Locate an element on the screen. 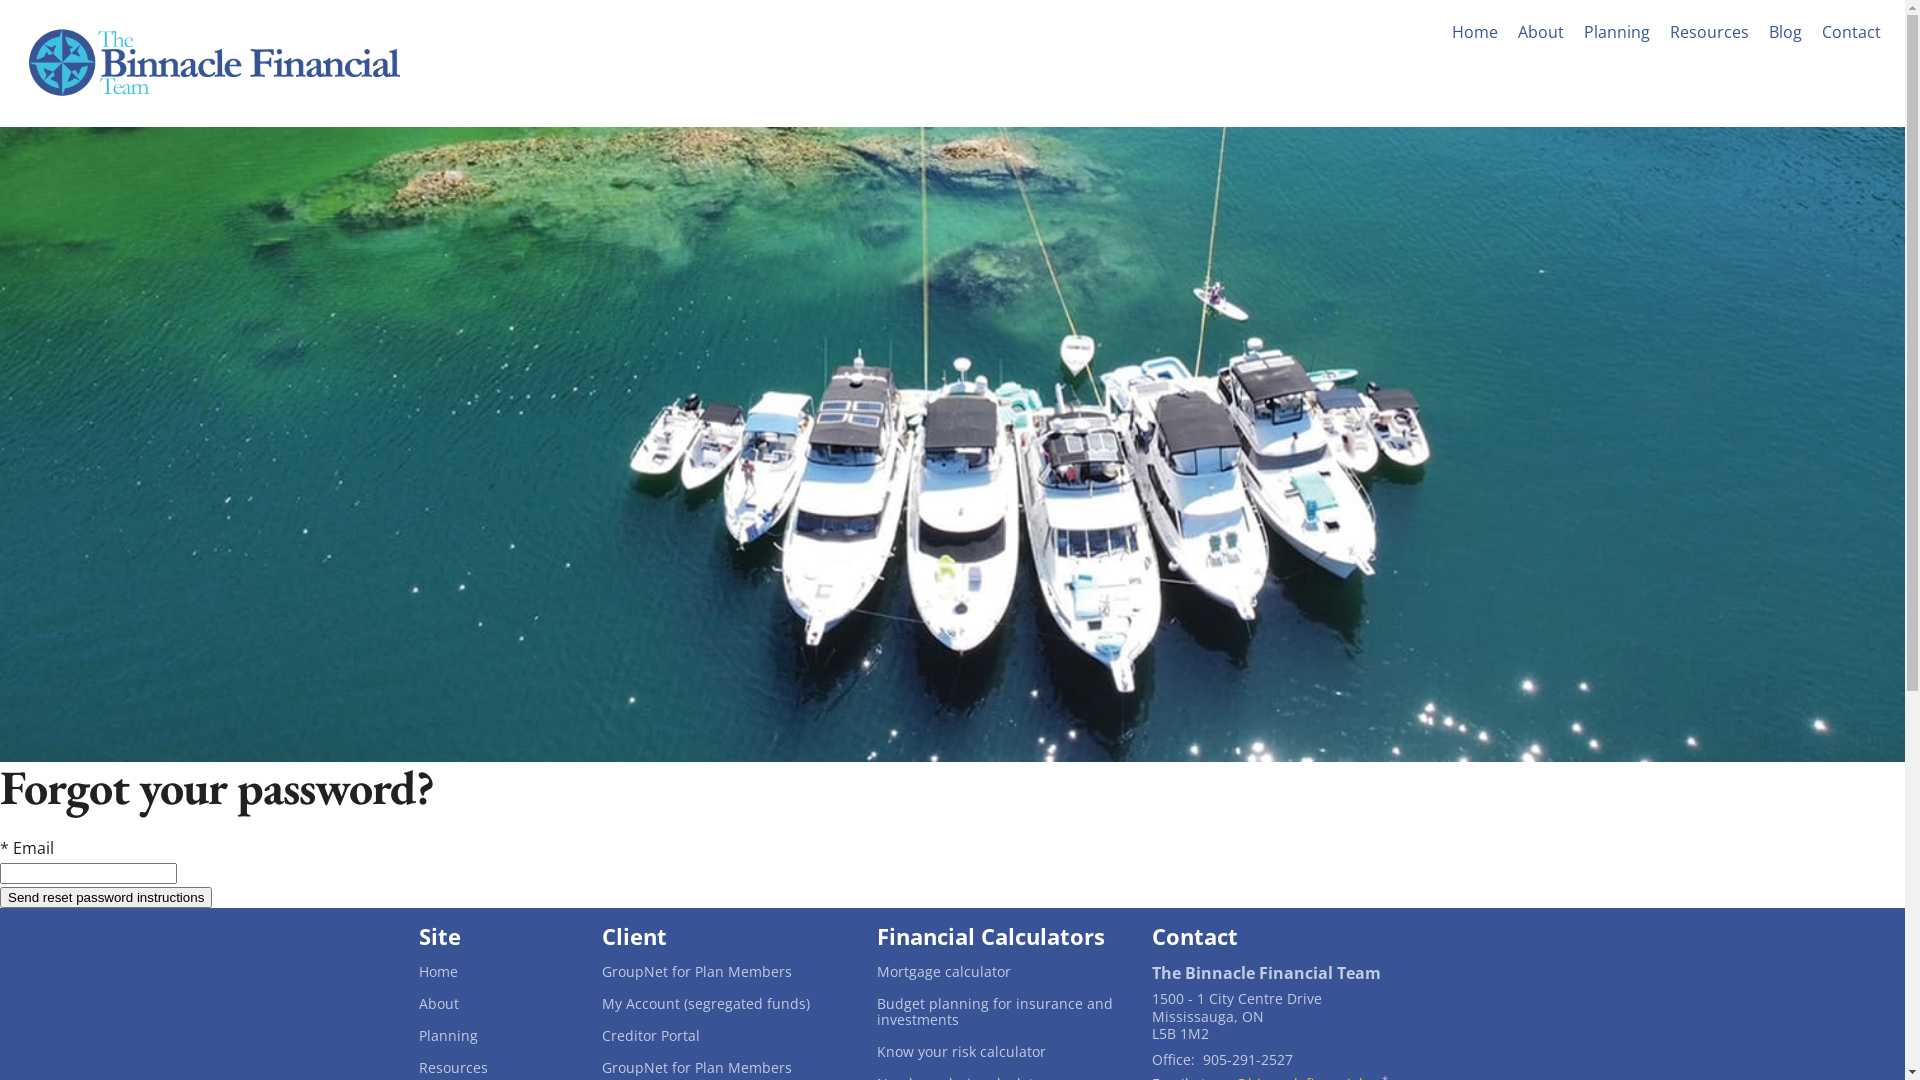 This screenshot has height=1080, width=1920. Resources is located at coordinates (494, 1068).